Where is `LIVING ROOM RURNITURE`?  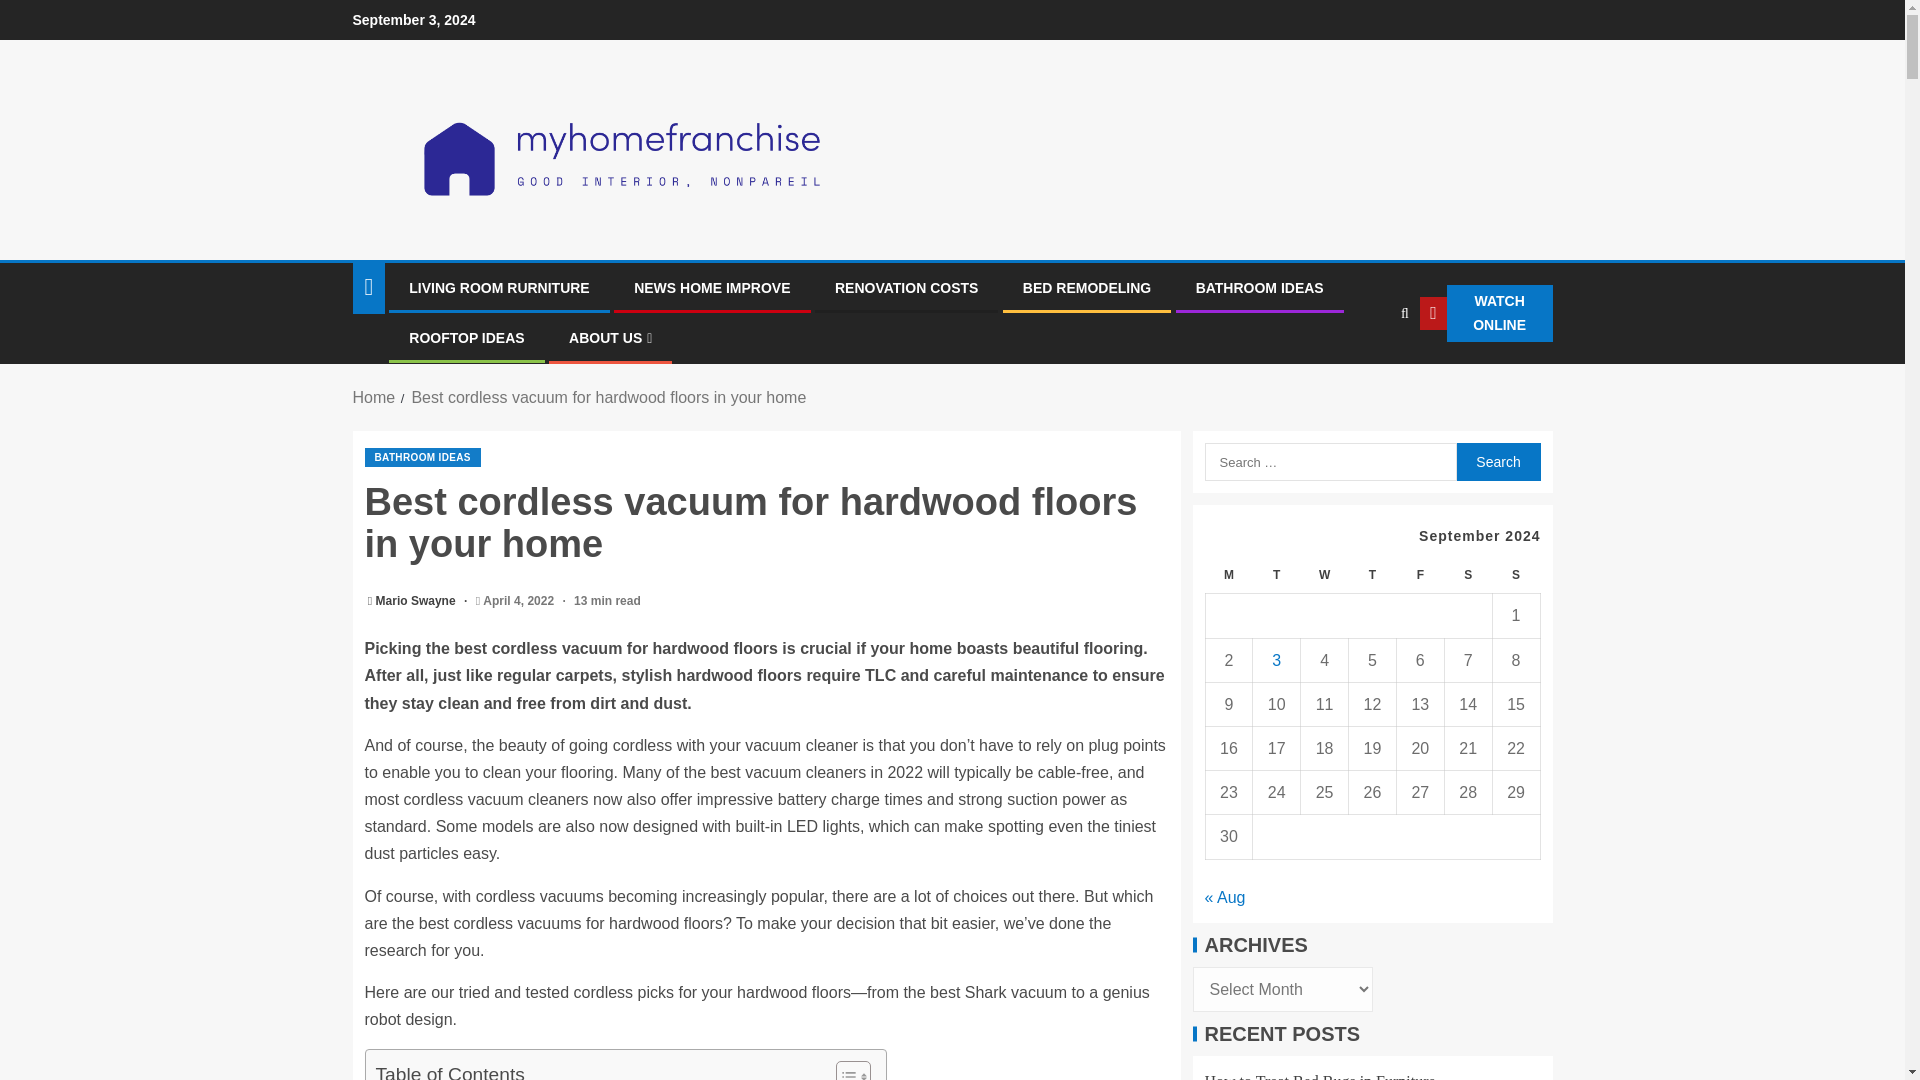 LIVING ROOM RURNITURE is located at coordinates (498, 287).